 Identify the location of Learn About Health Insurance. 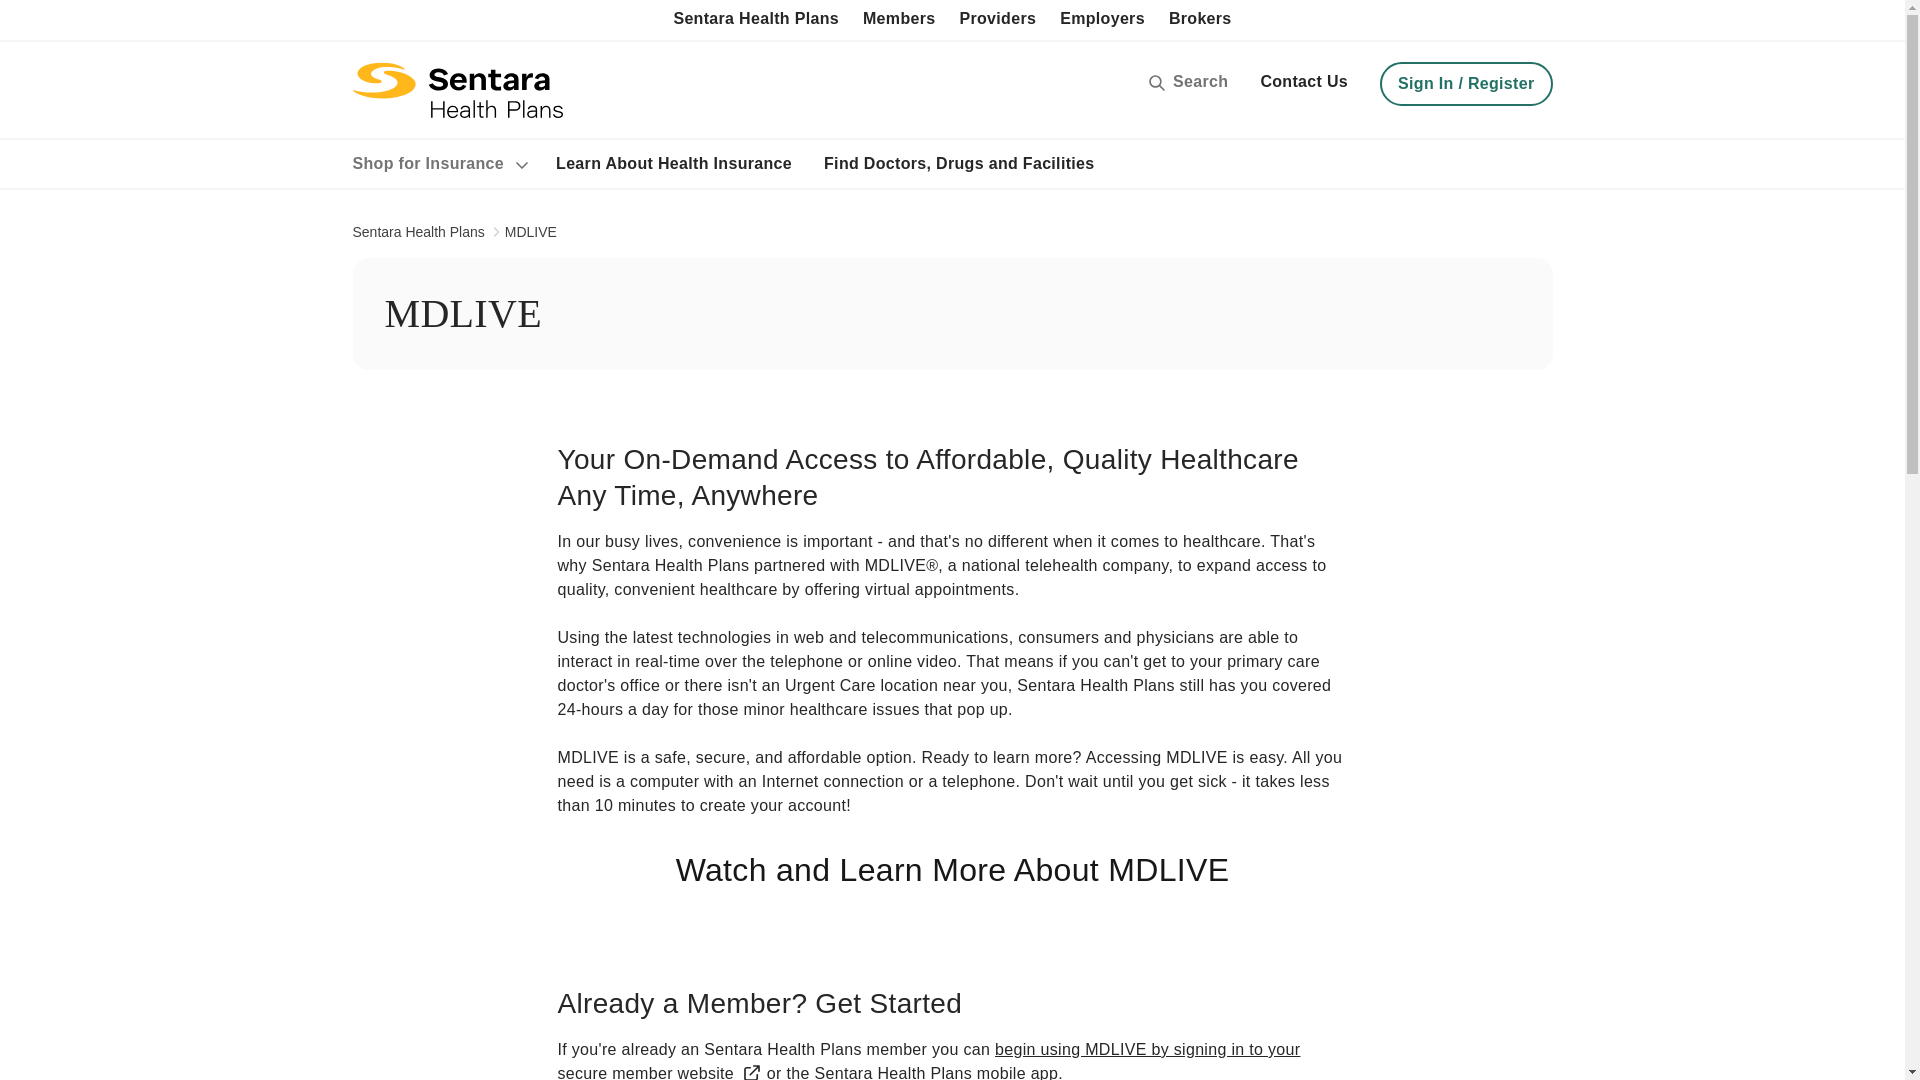
(674, 164).